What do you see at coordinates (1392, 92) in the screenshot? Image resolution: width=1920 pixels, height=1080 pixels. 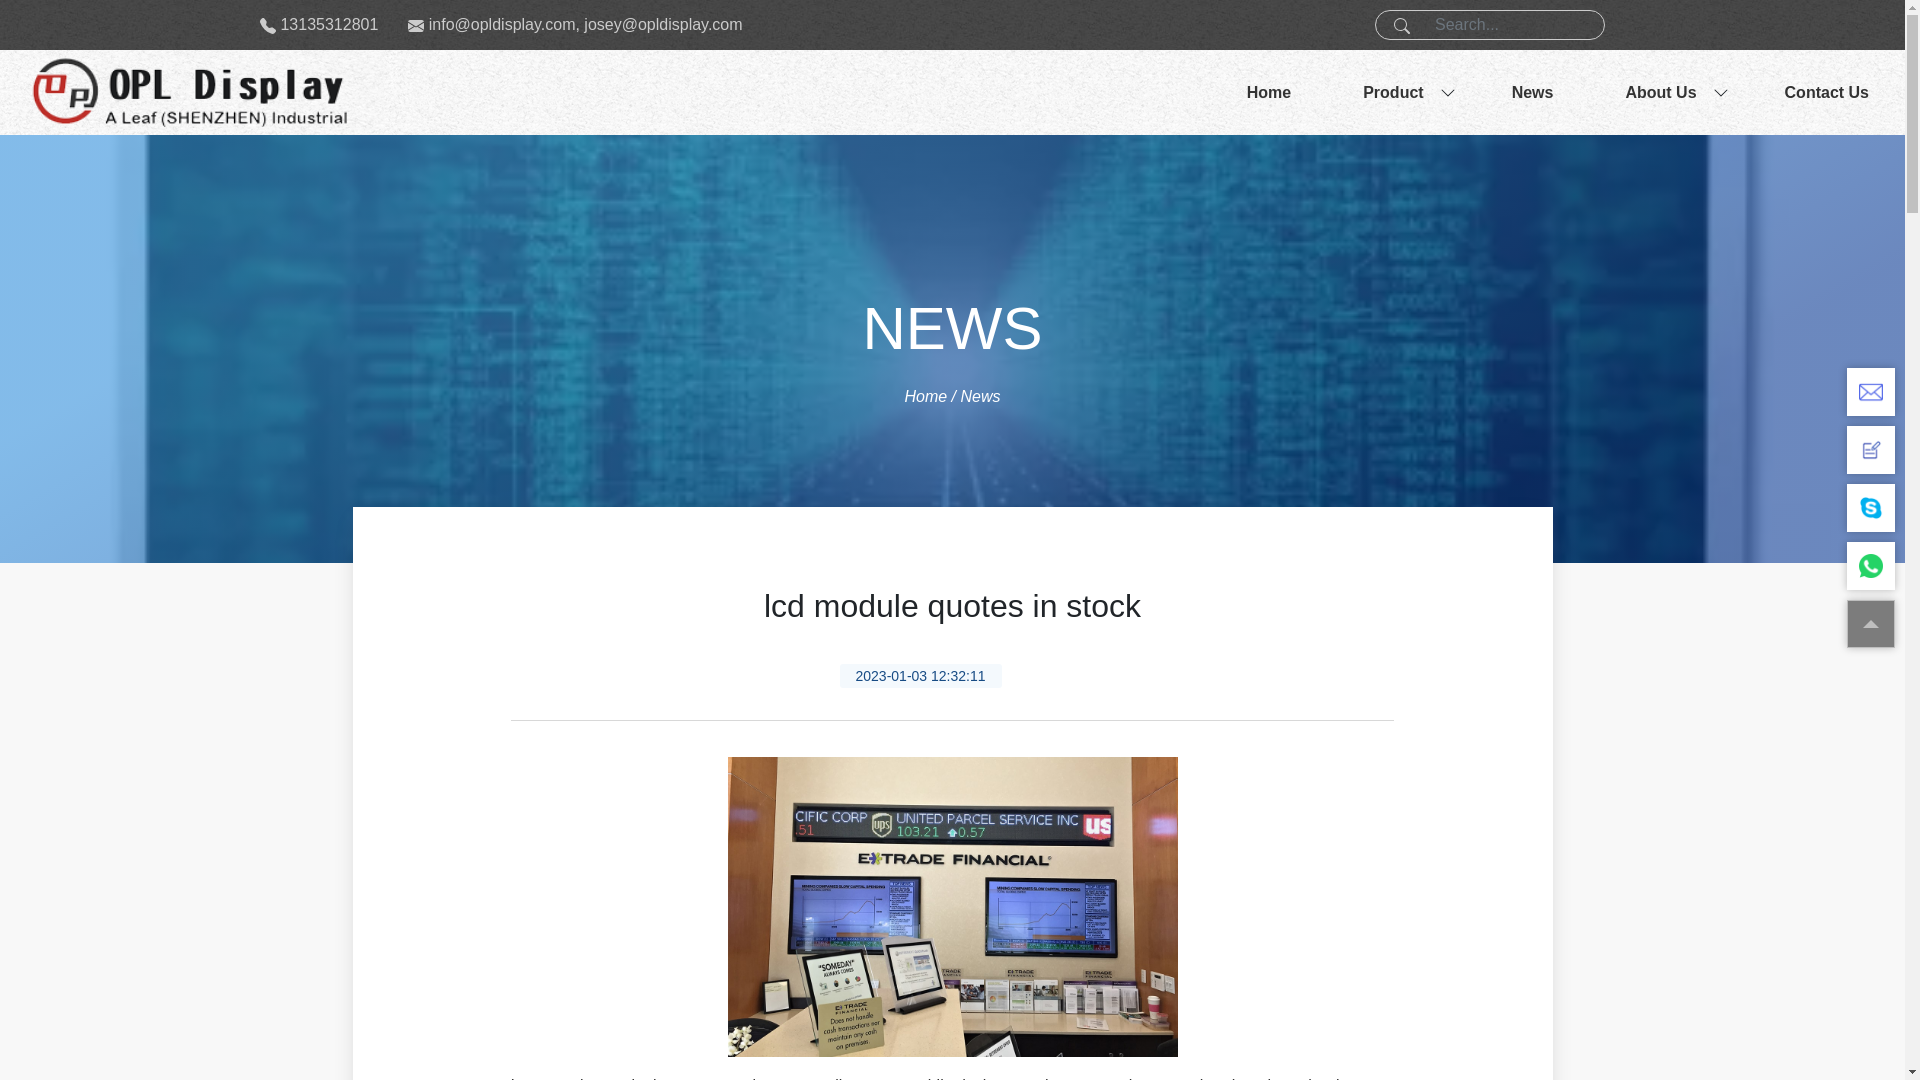 I see `Product` at bounding box center [1392, 92].